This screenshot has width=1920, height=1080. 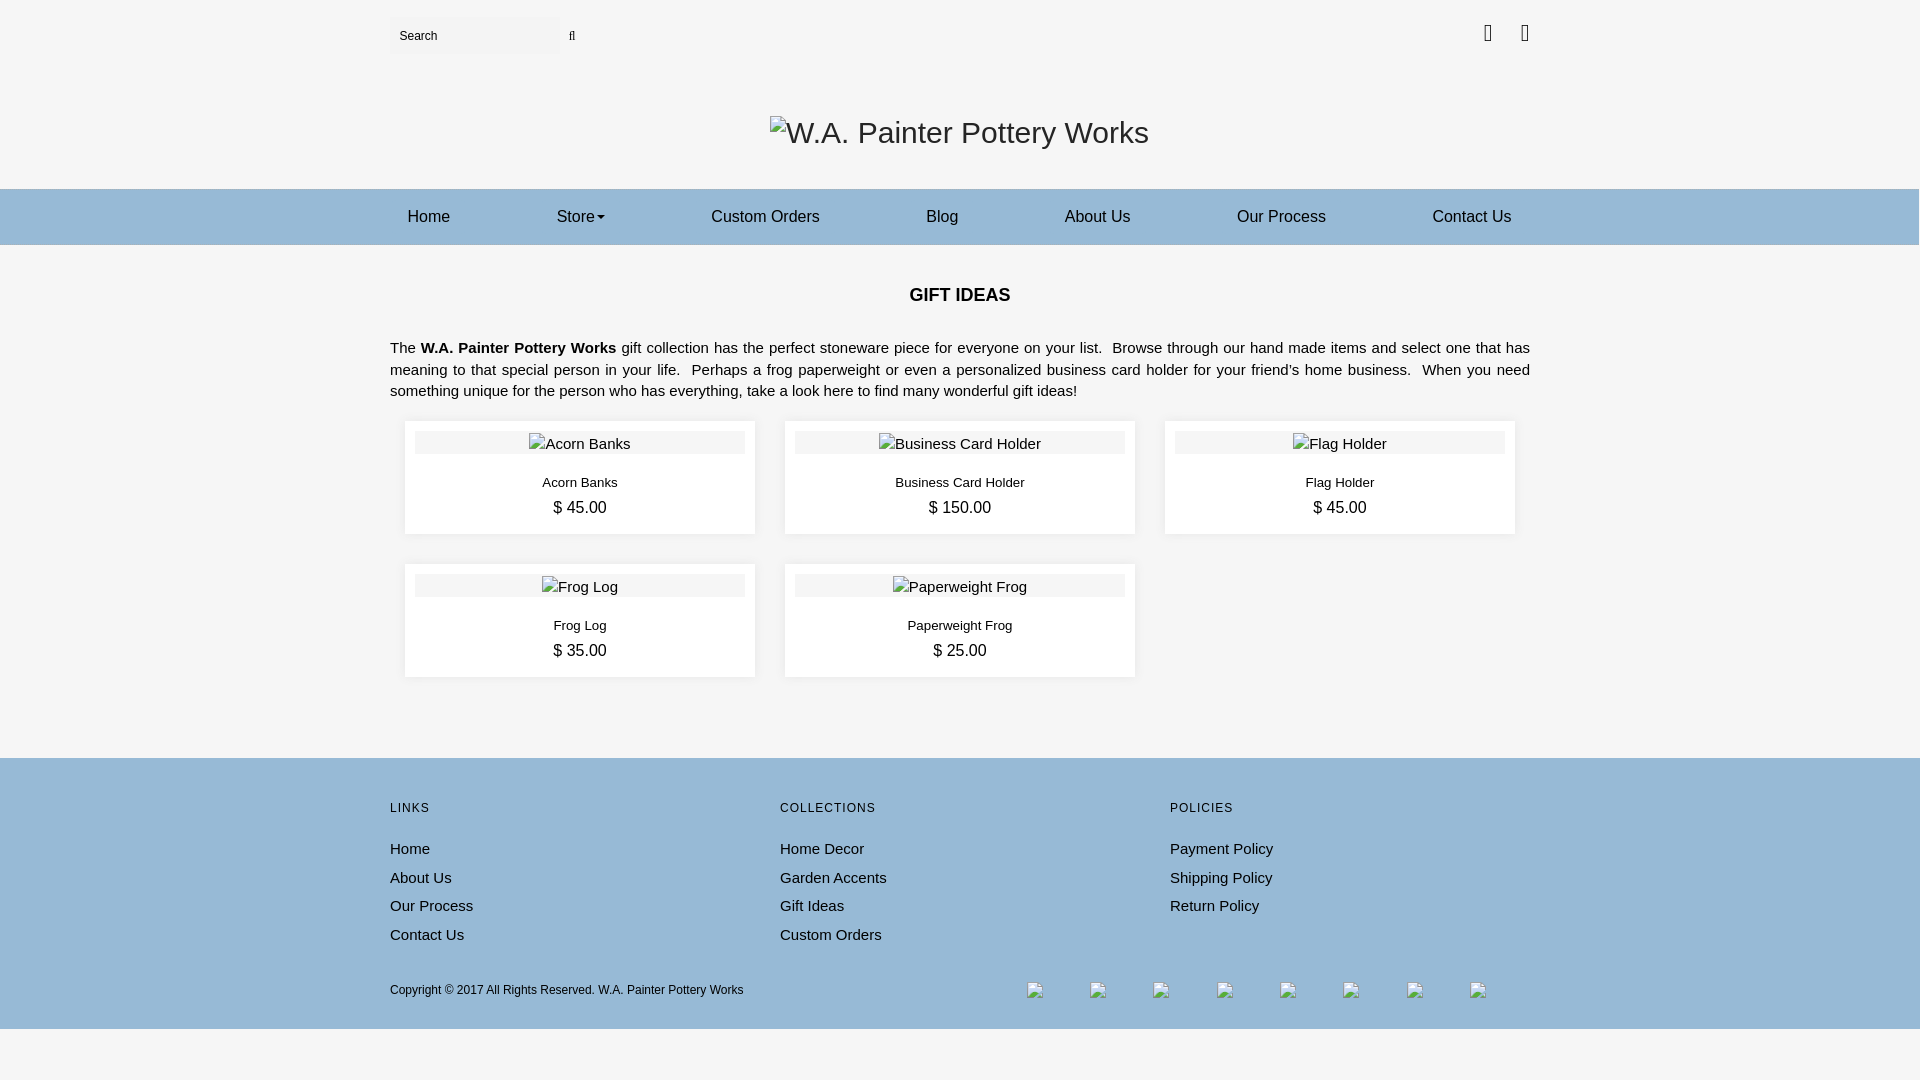 I want to click on Flag Holder, so click(x=1339, y=442).